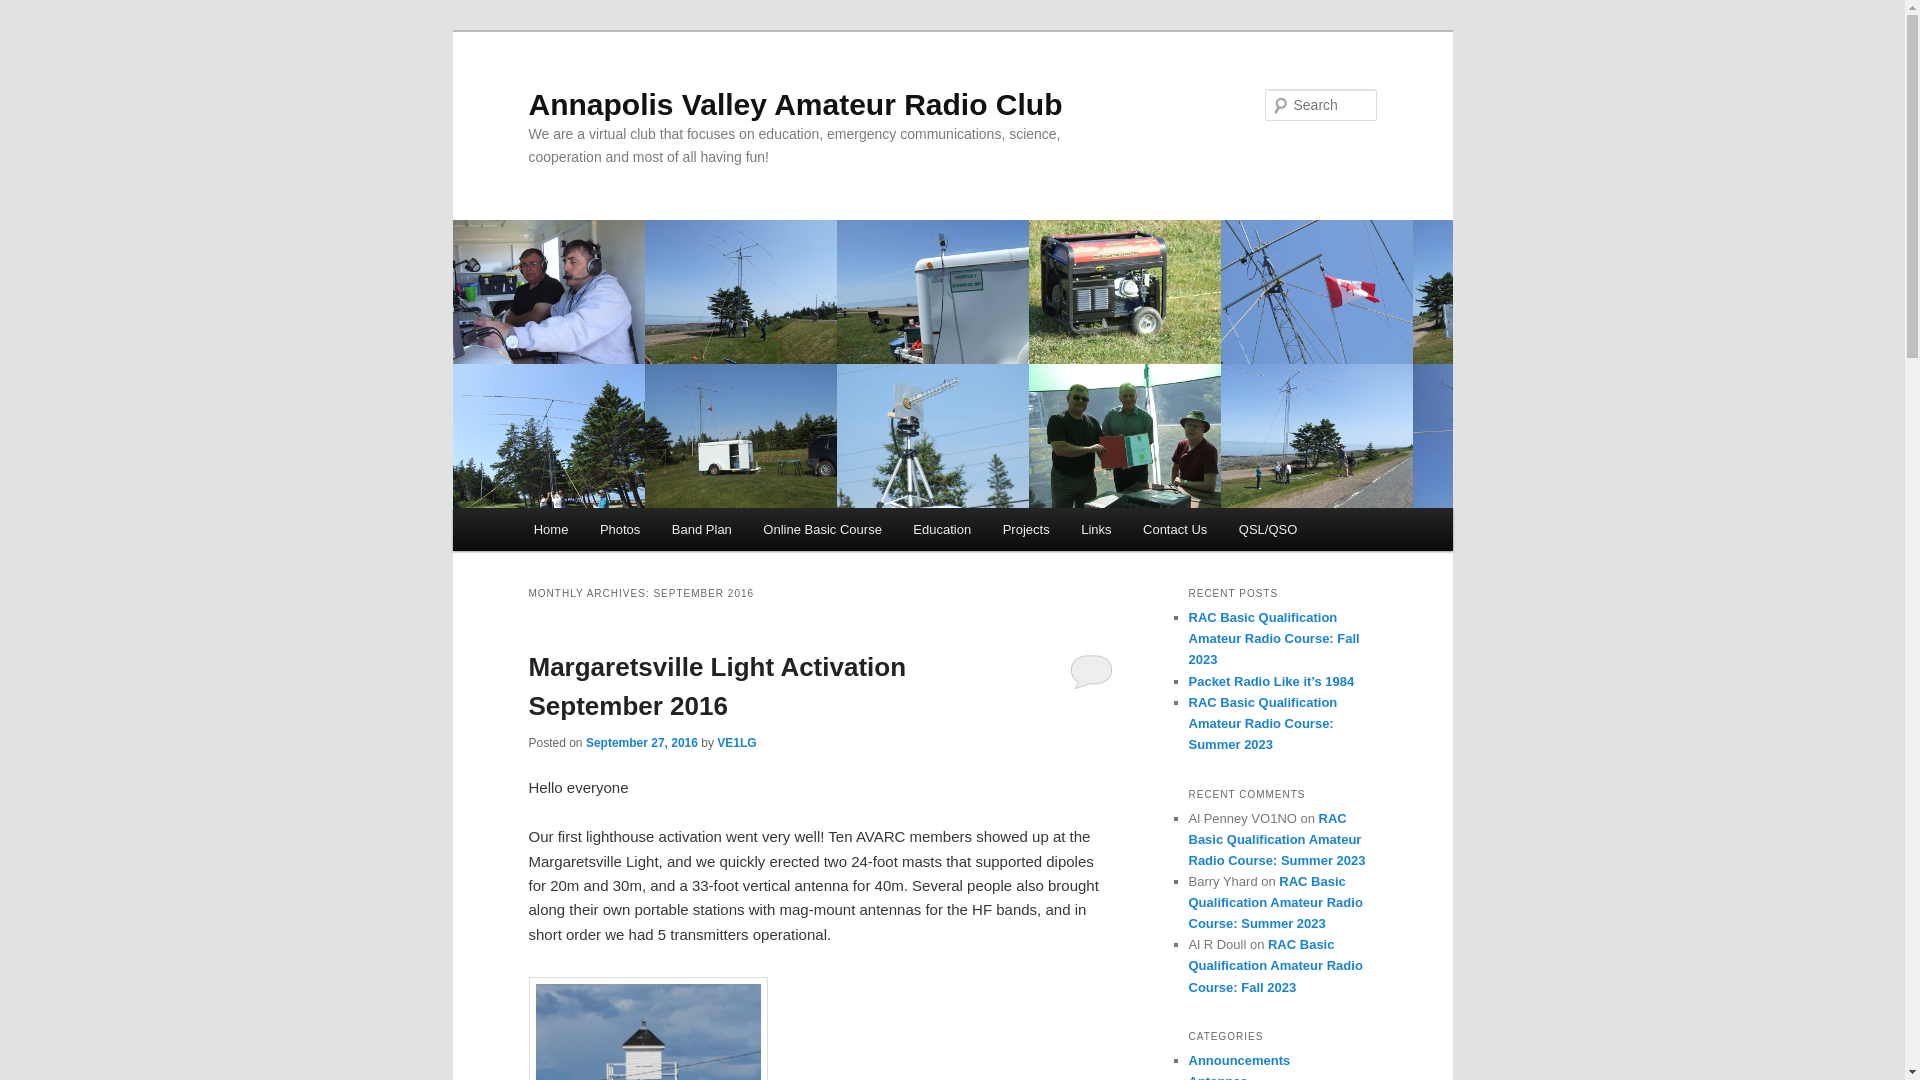 This screenshot has height=1080, width=1920. Describe the element at coordinates (717, 686) in the screenshot. I see `Margaretsville Light Activation September 2016` at that location.